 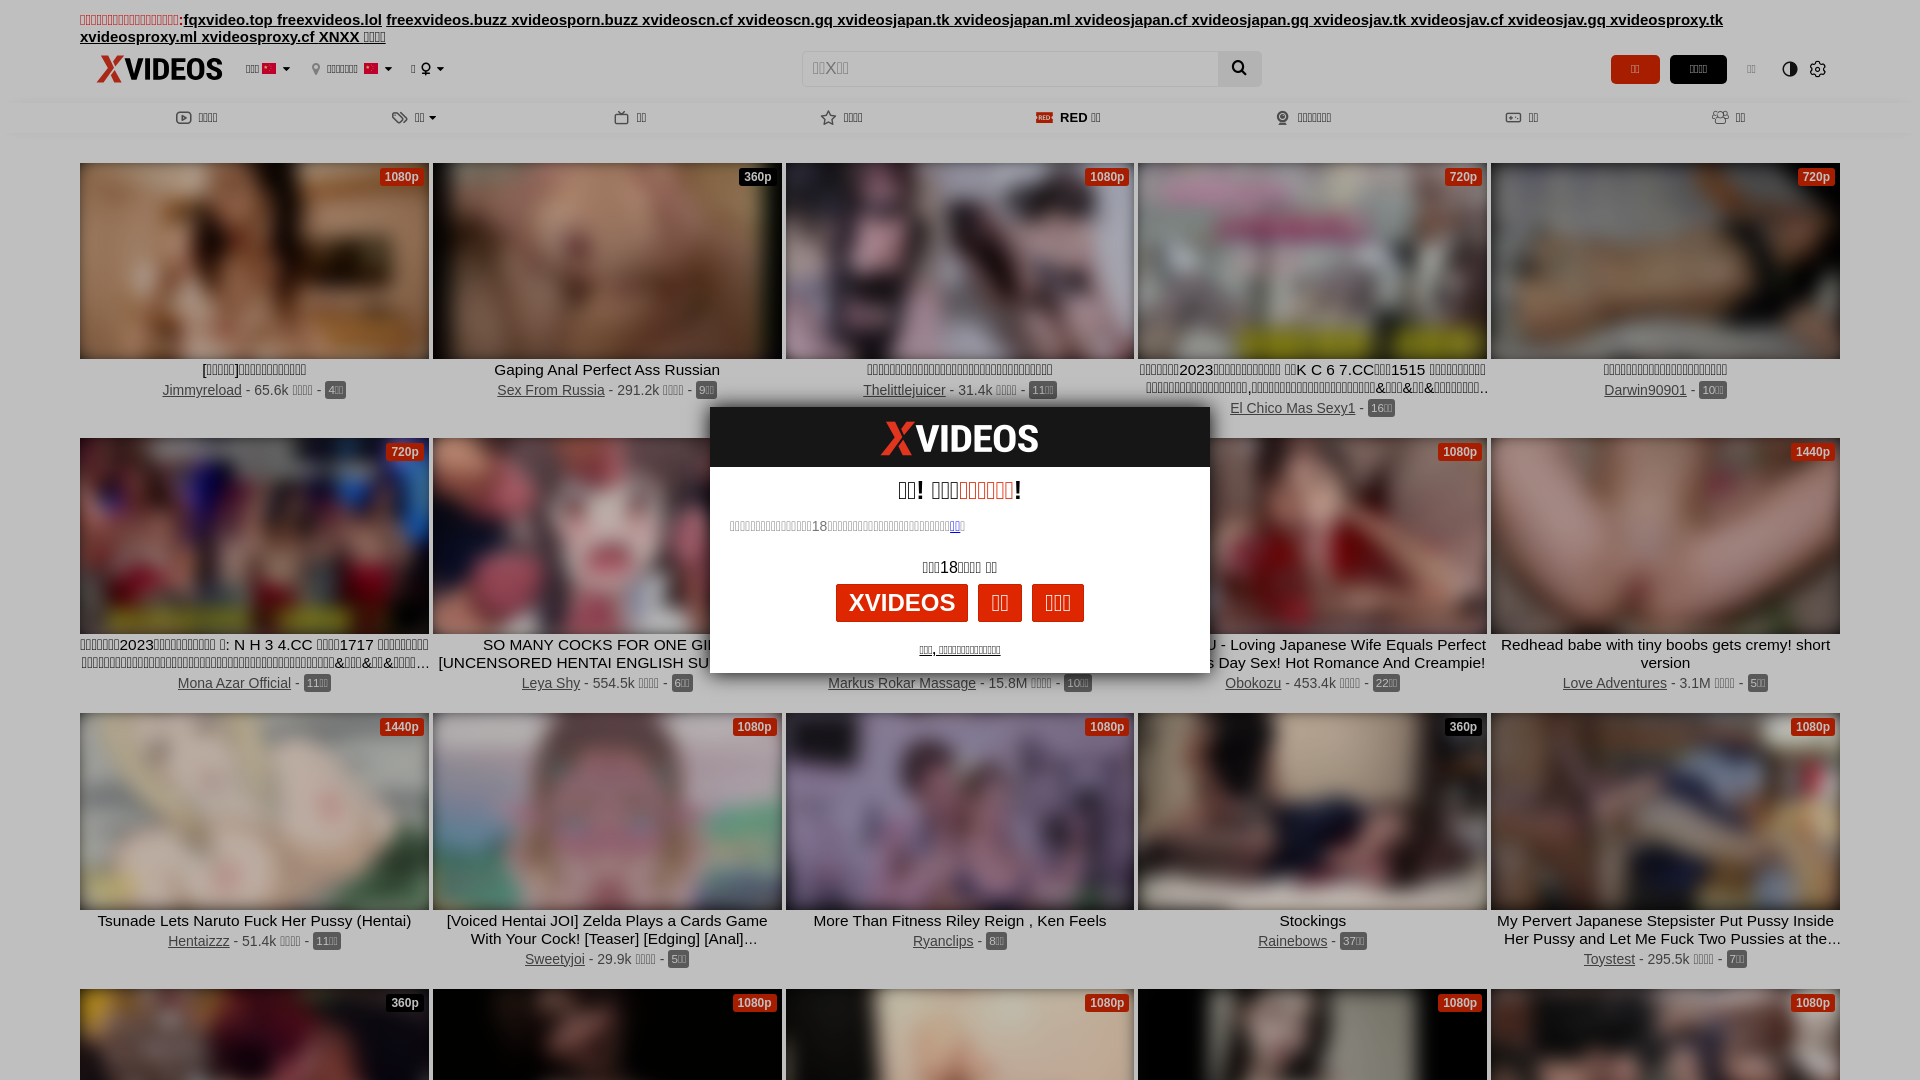 I want to click on Jimmyreload, so click(x=202, y=390).